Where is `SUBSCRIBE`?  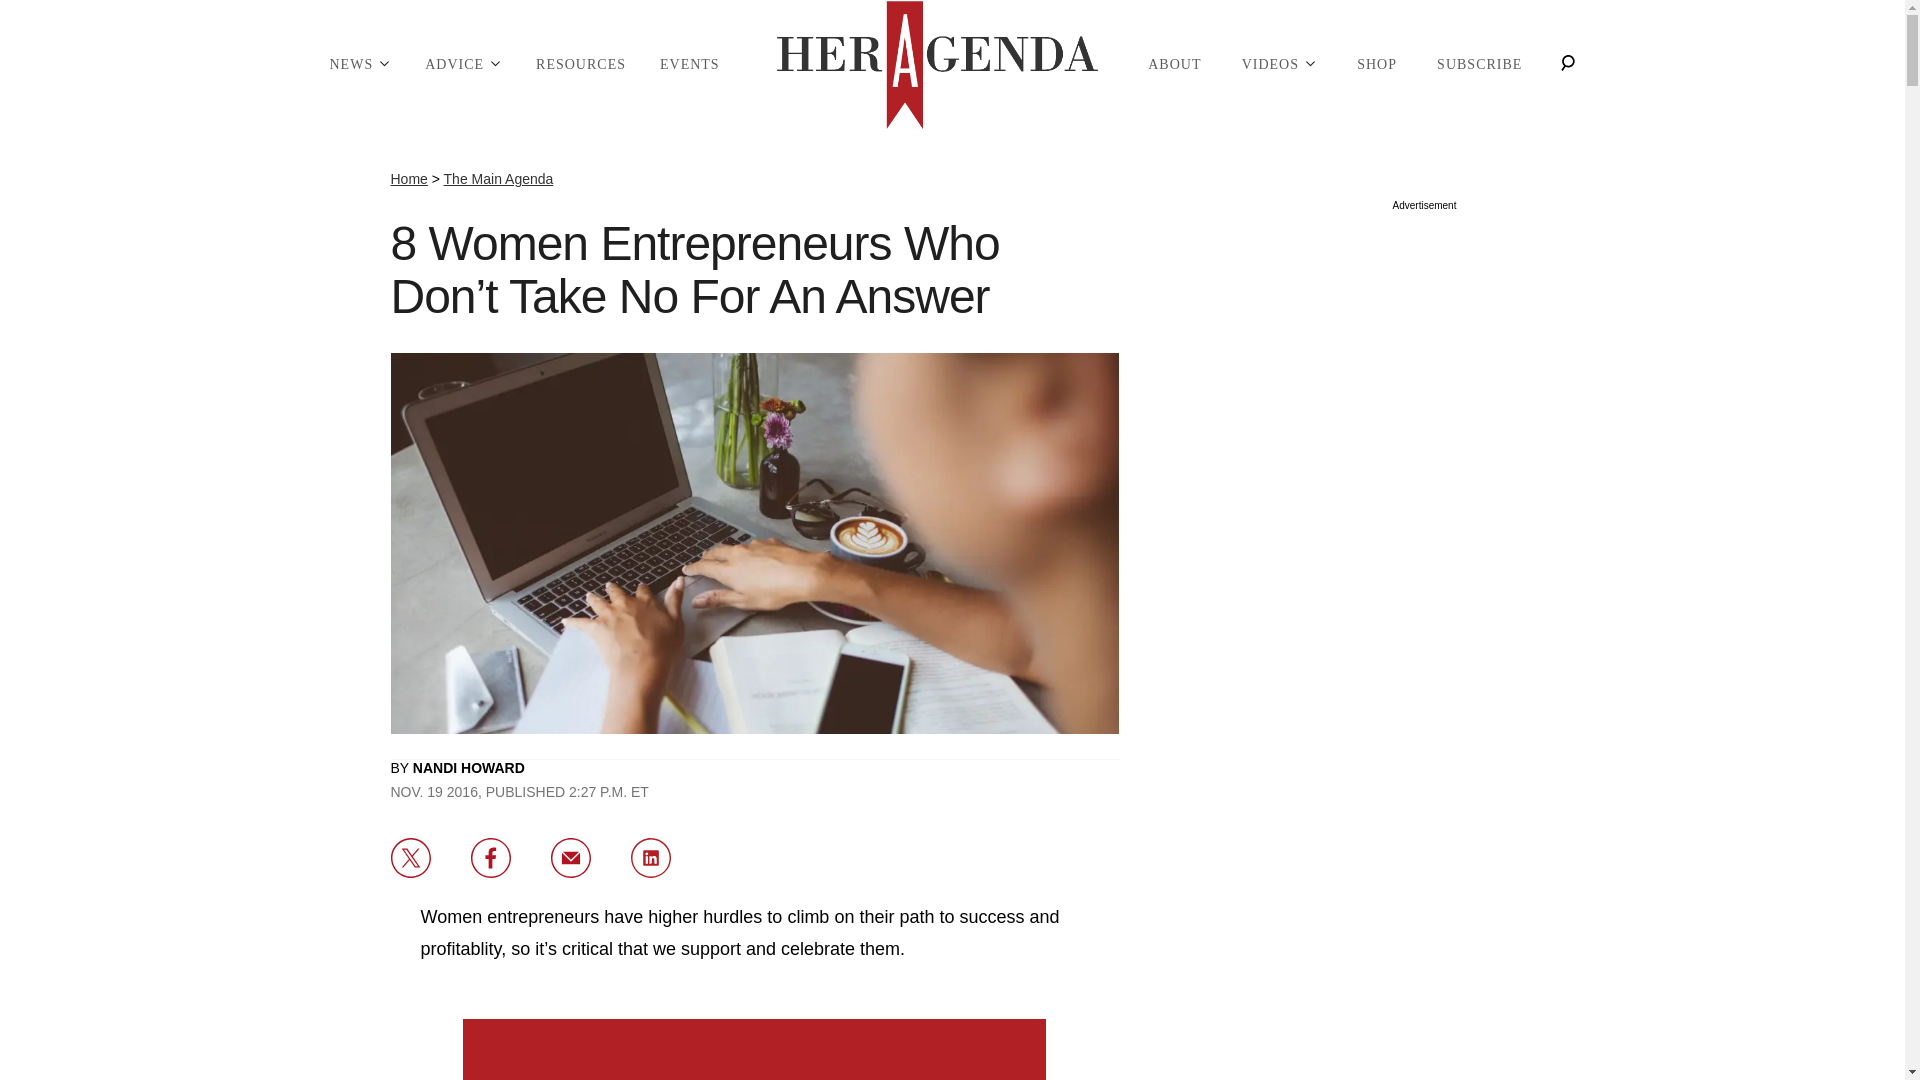 SUBSCRIBE is located at coordinates (1480, 65).